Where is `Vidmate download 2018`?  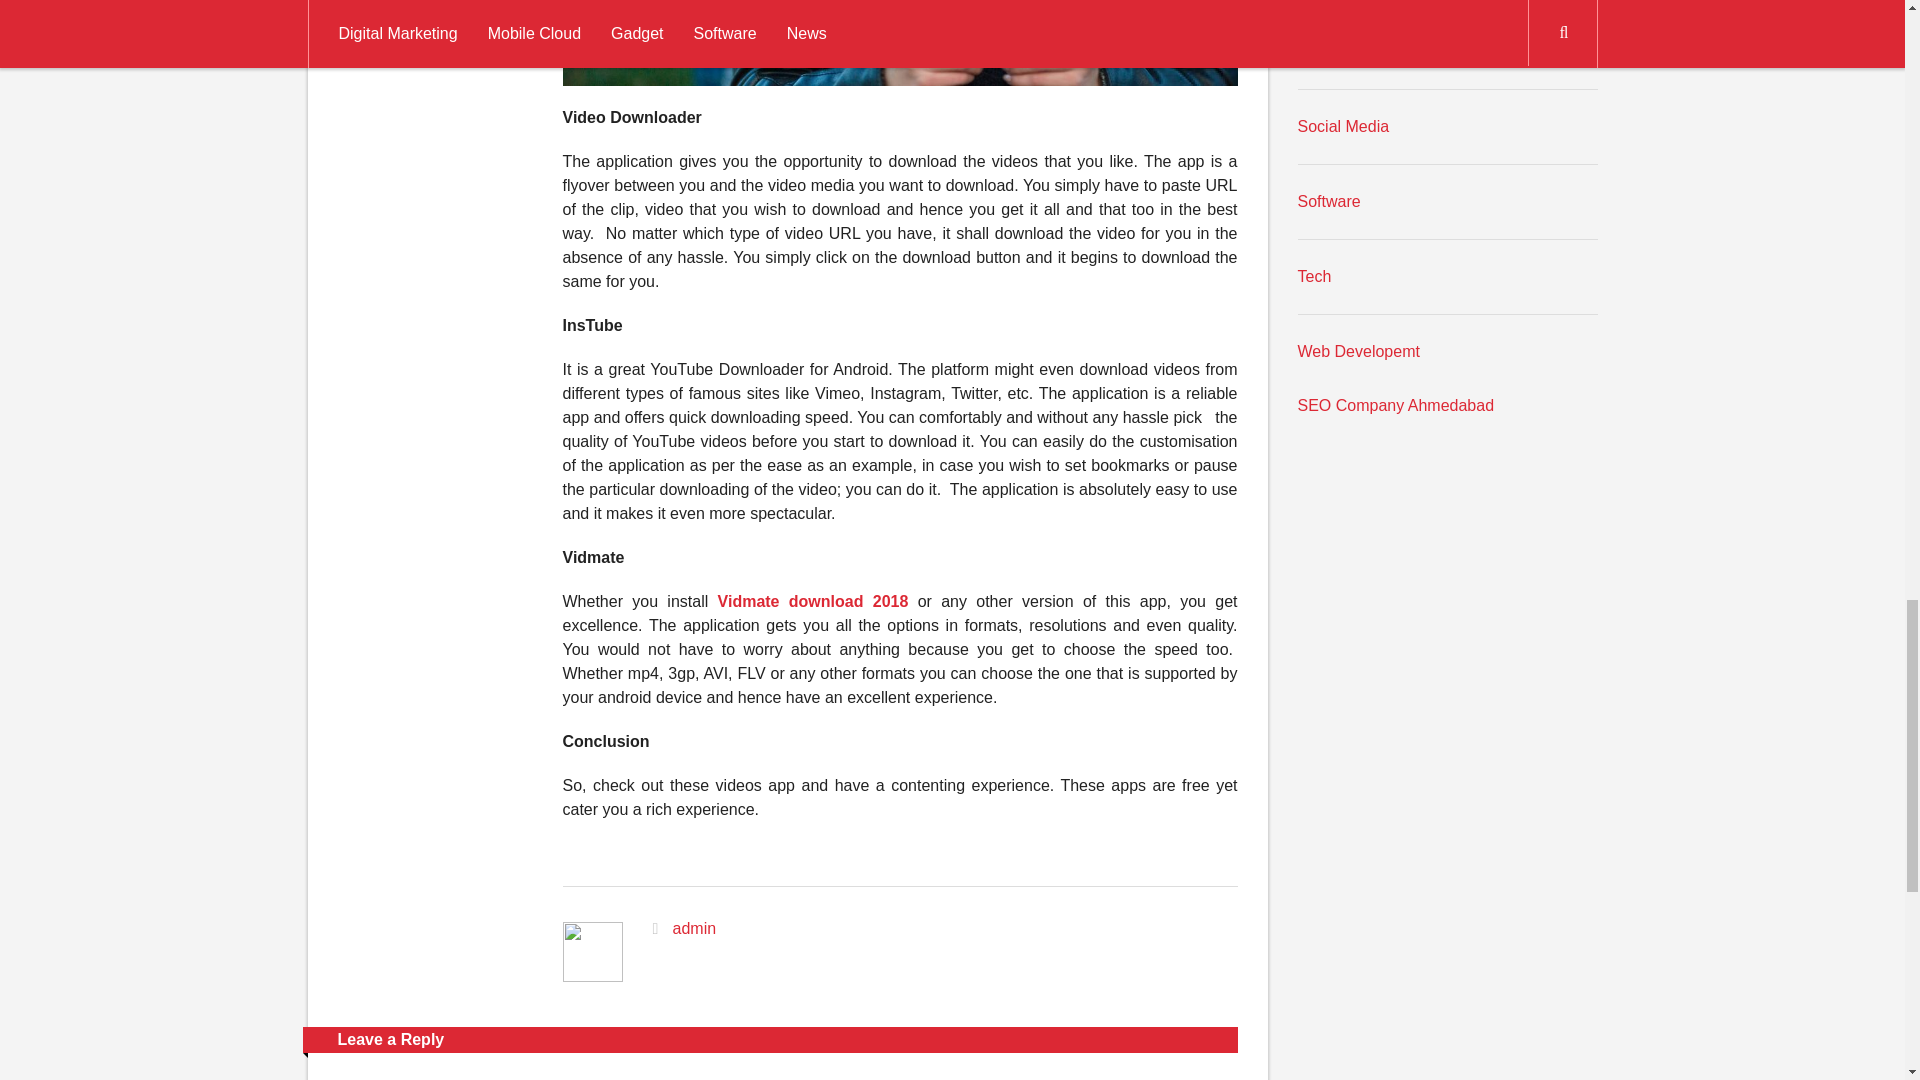
Vidmate download 2018 is located at coordinates (813, 601).